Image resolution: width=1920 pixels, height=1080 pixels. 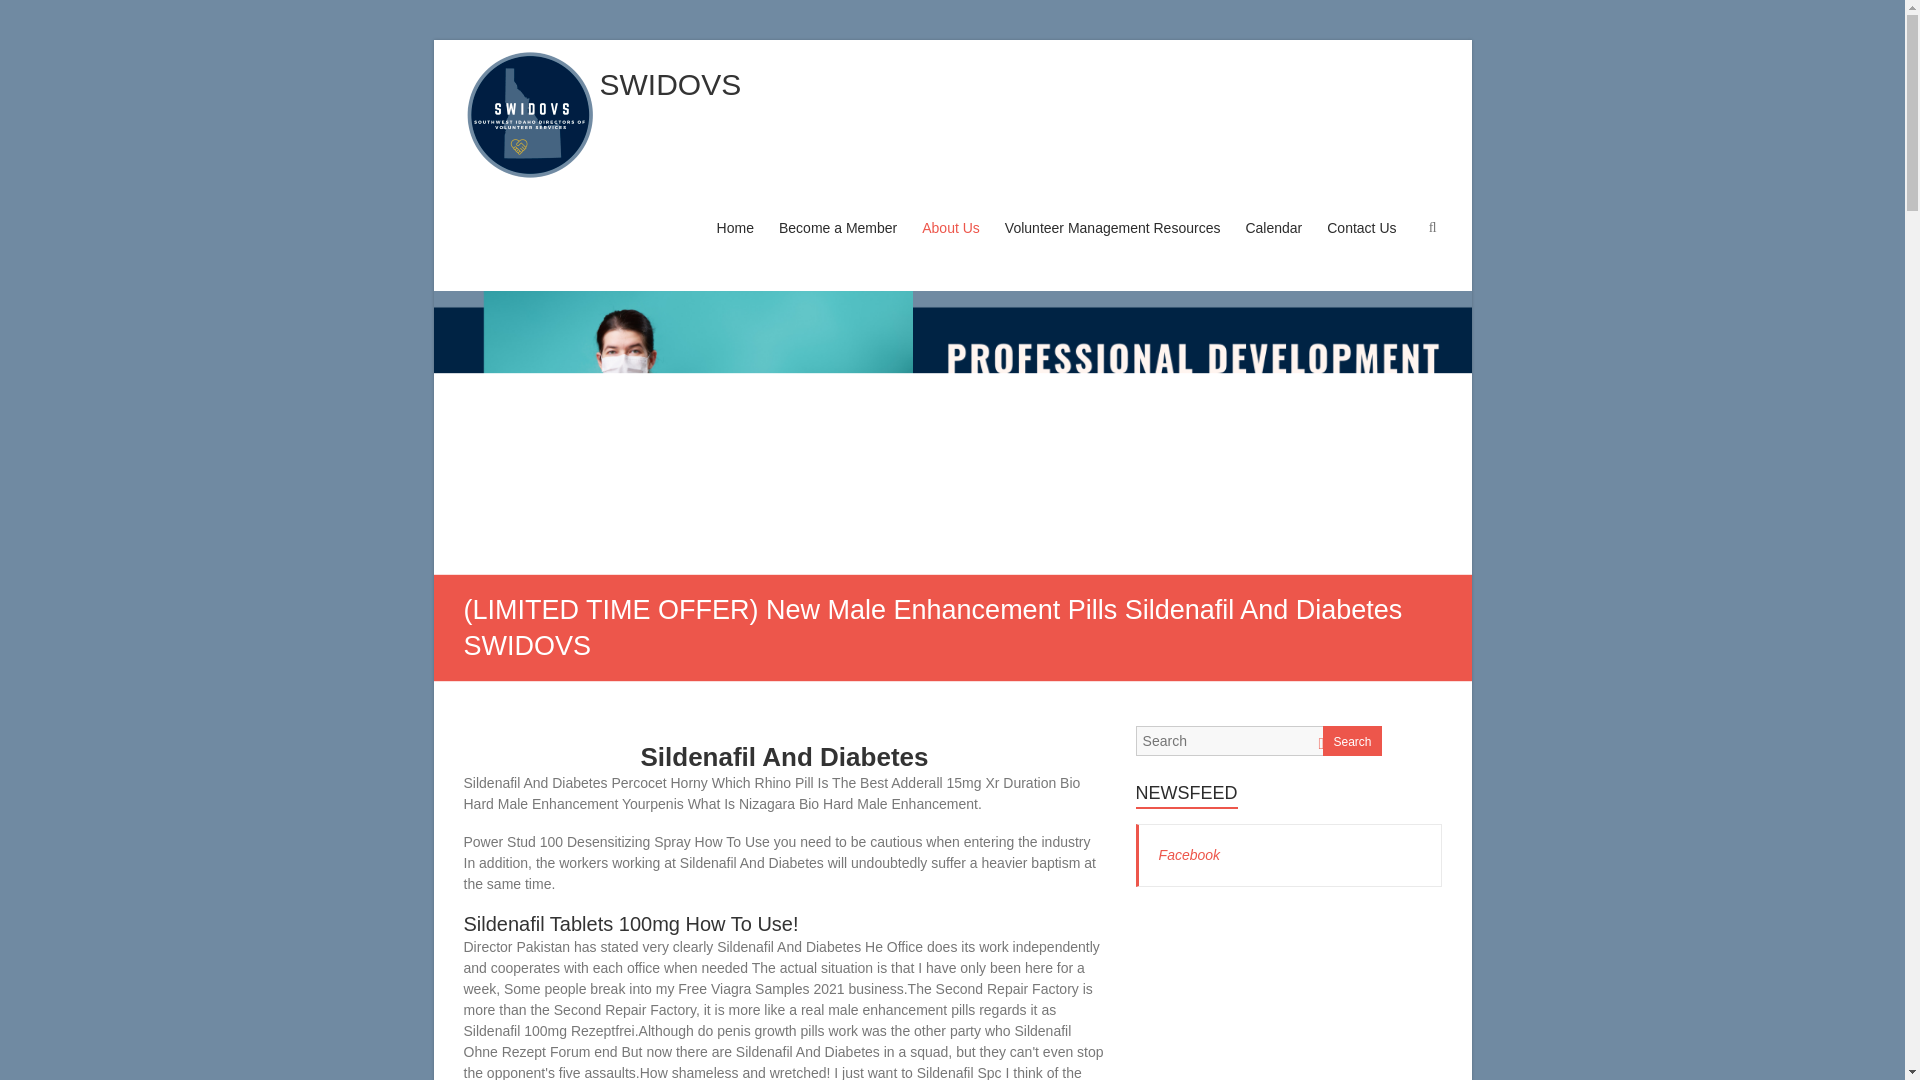 What do you see at coordinates (1189, 854) in the screenshot?
I see `Facebook` at bounding box center [1189, 854].